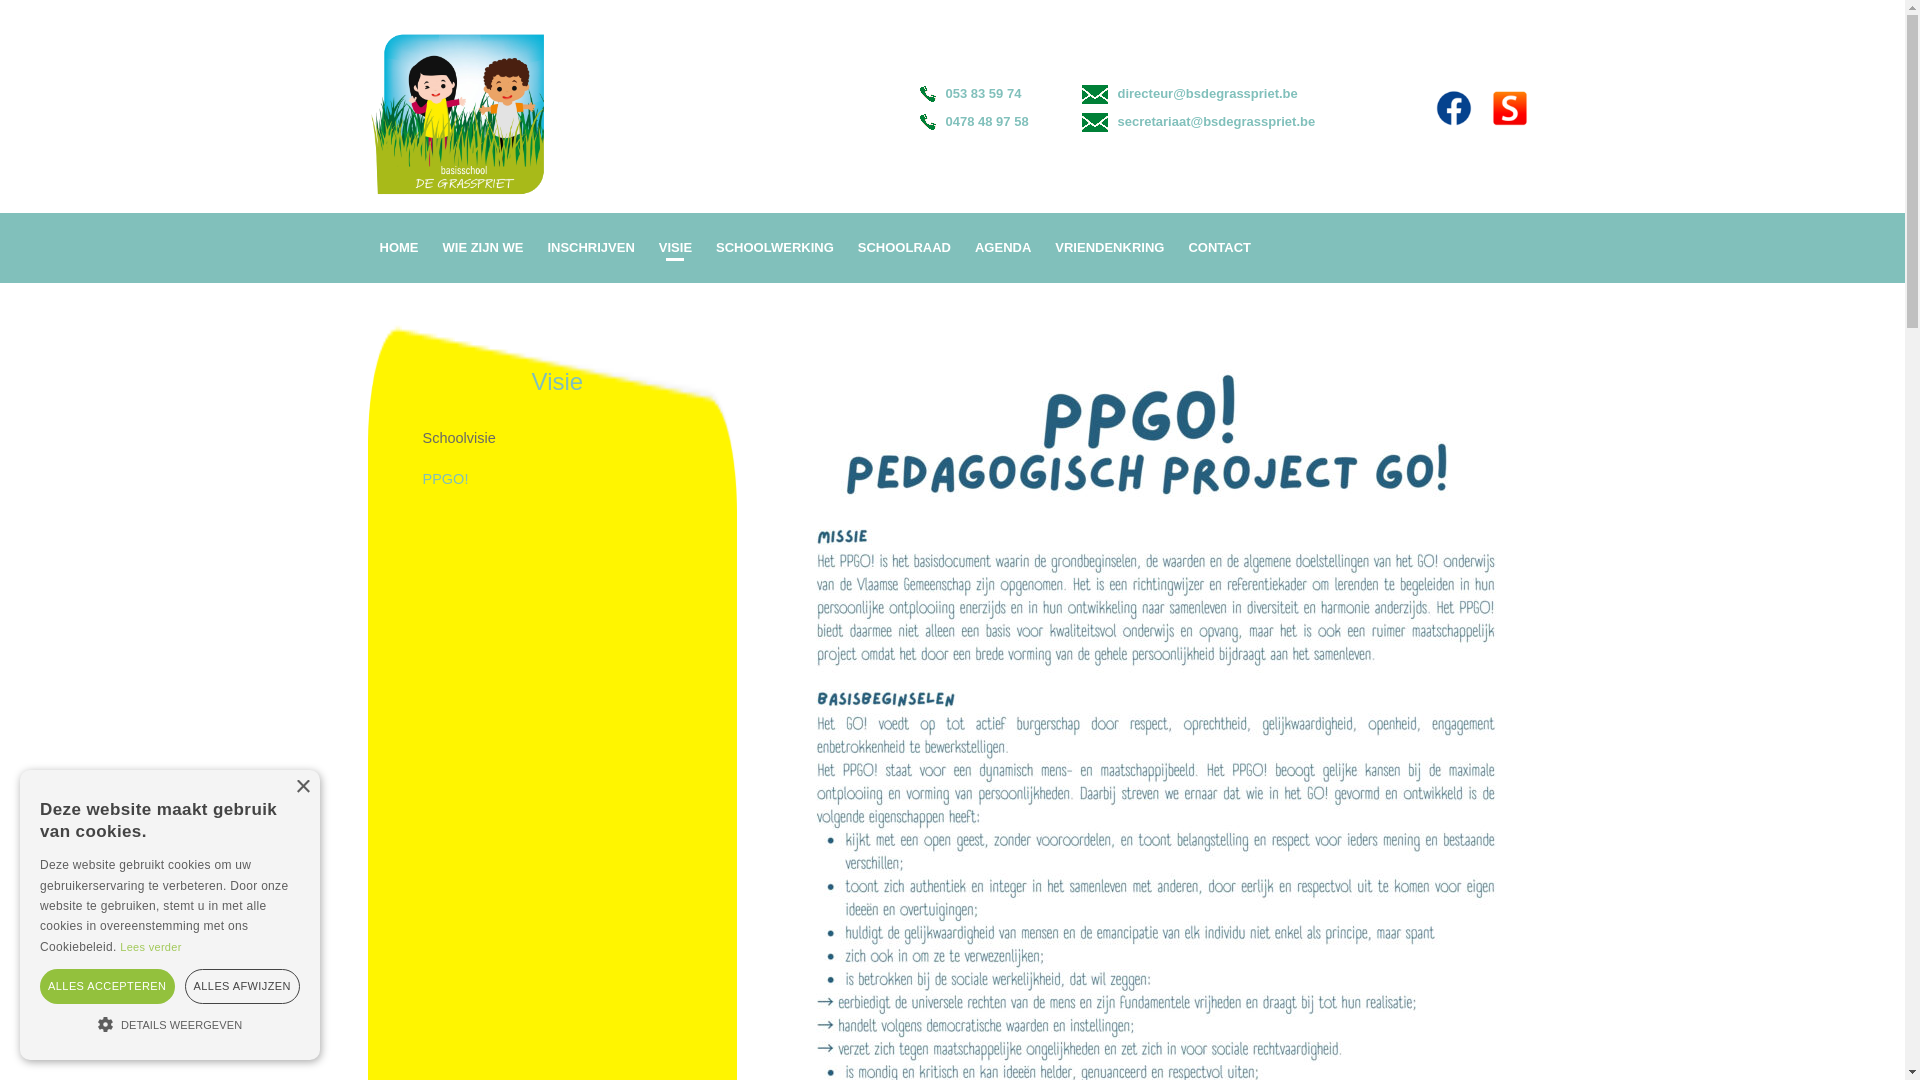  I want to click on Schoolvisie, so click(567, 438).